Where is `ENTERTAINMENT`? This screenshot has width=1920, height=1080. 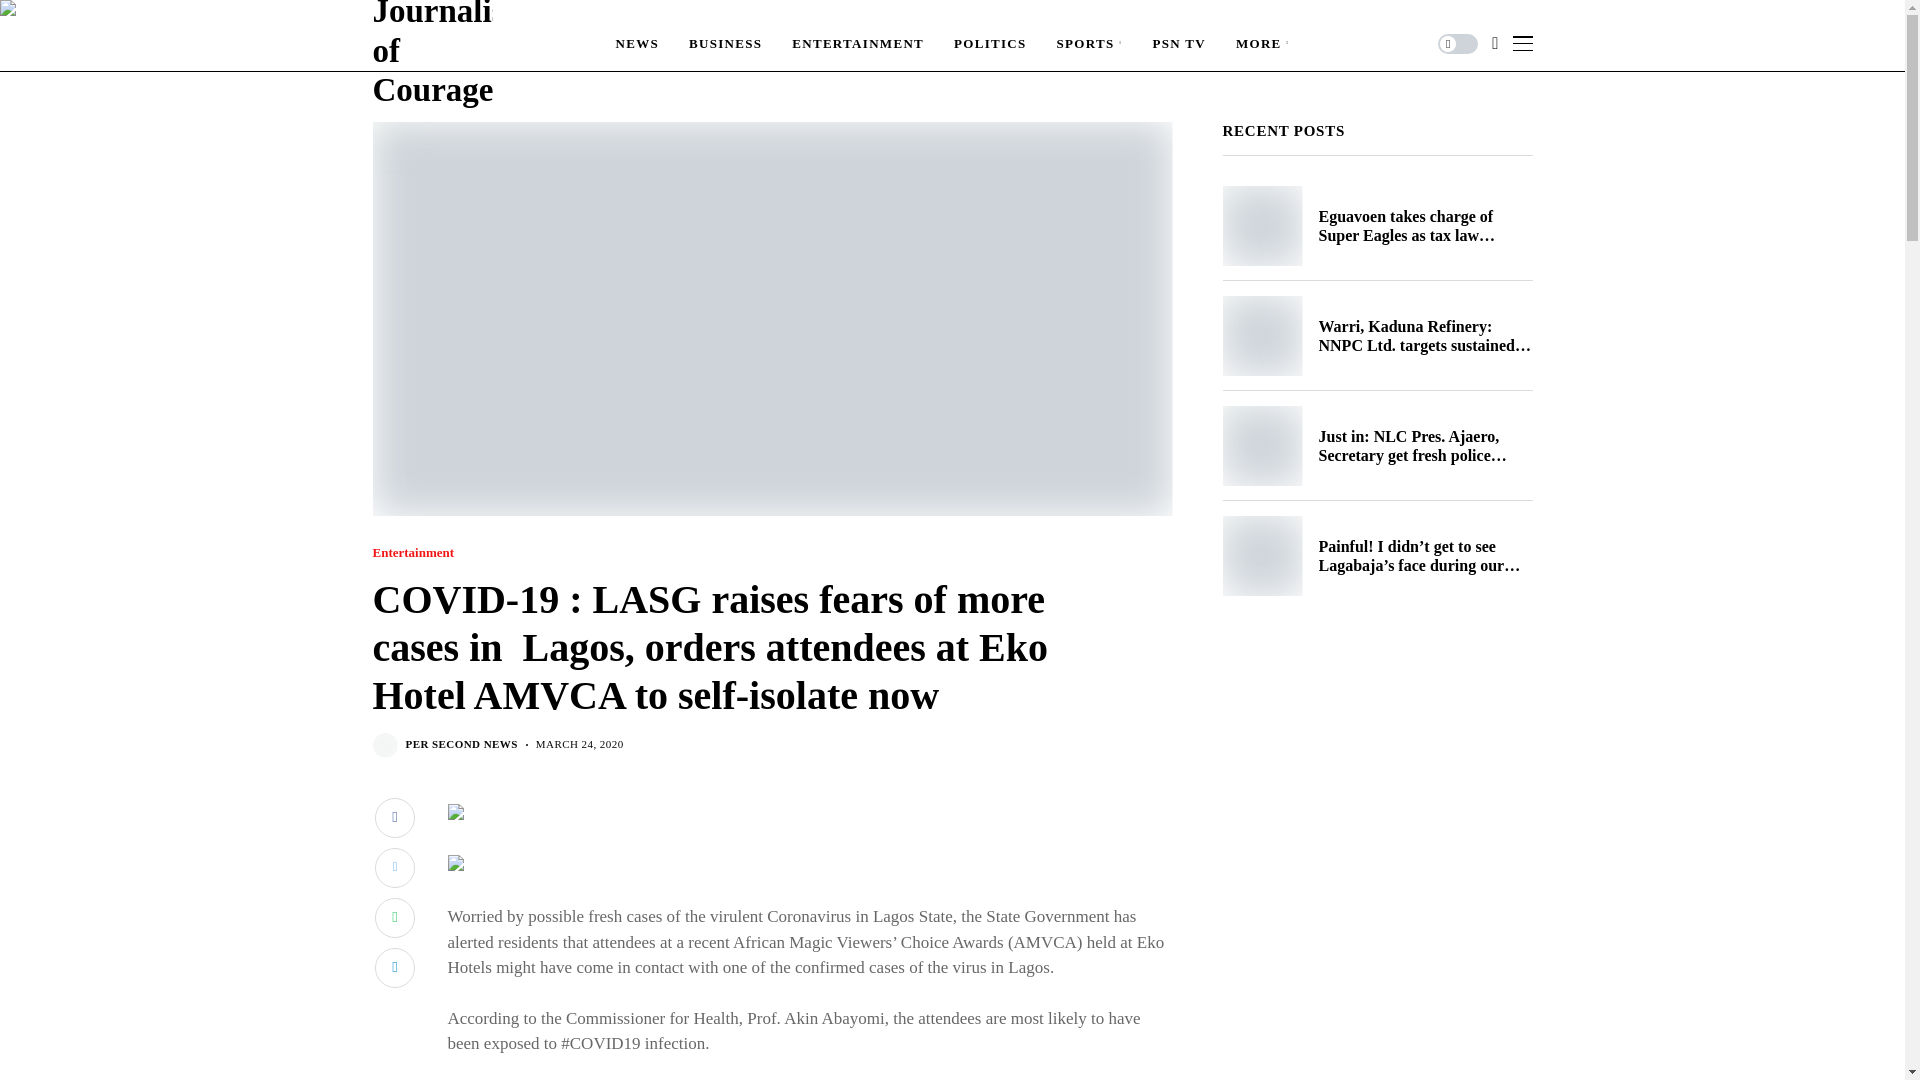 ENTERTAINMENT is located at coordinates (857, 44).